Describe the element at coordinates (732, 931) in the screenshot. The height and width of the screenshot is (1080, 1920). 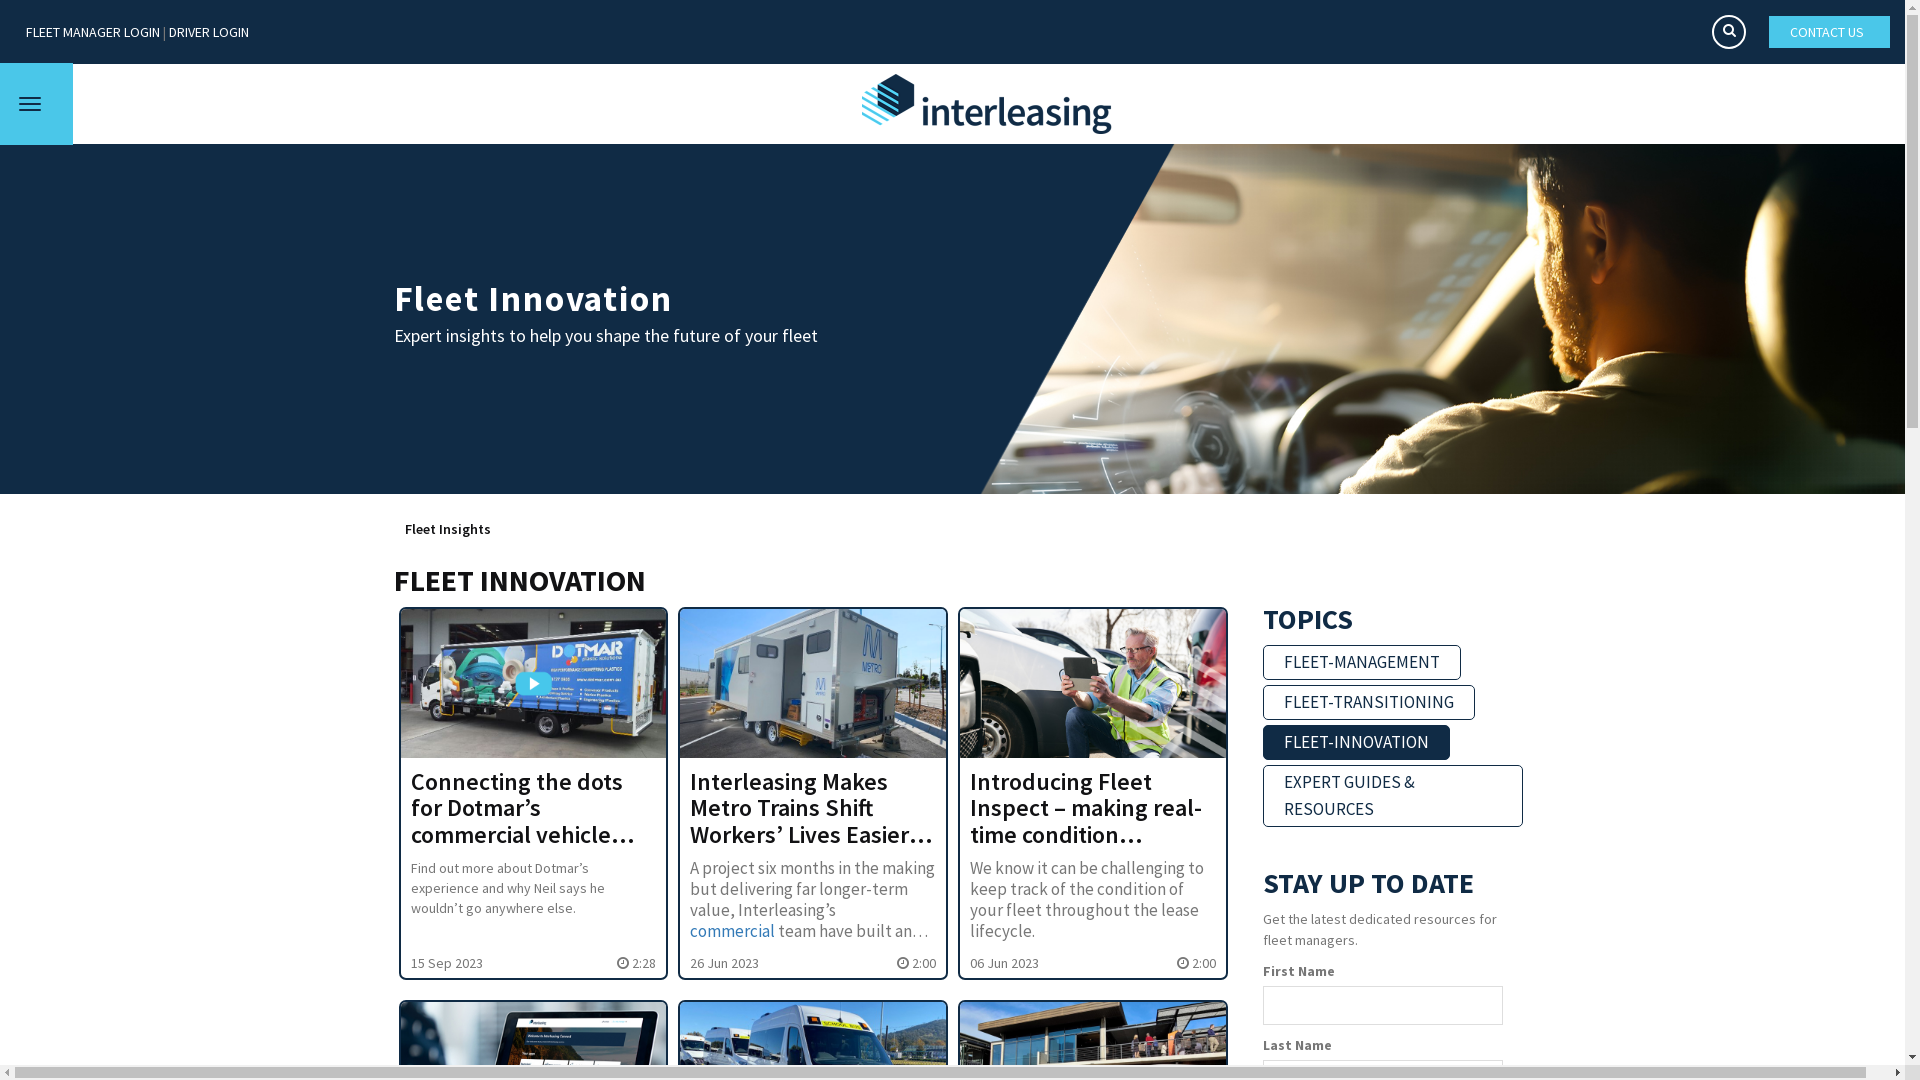
I see `commercial` at that location.